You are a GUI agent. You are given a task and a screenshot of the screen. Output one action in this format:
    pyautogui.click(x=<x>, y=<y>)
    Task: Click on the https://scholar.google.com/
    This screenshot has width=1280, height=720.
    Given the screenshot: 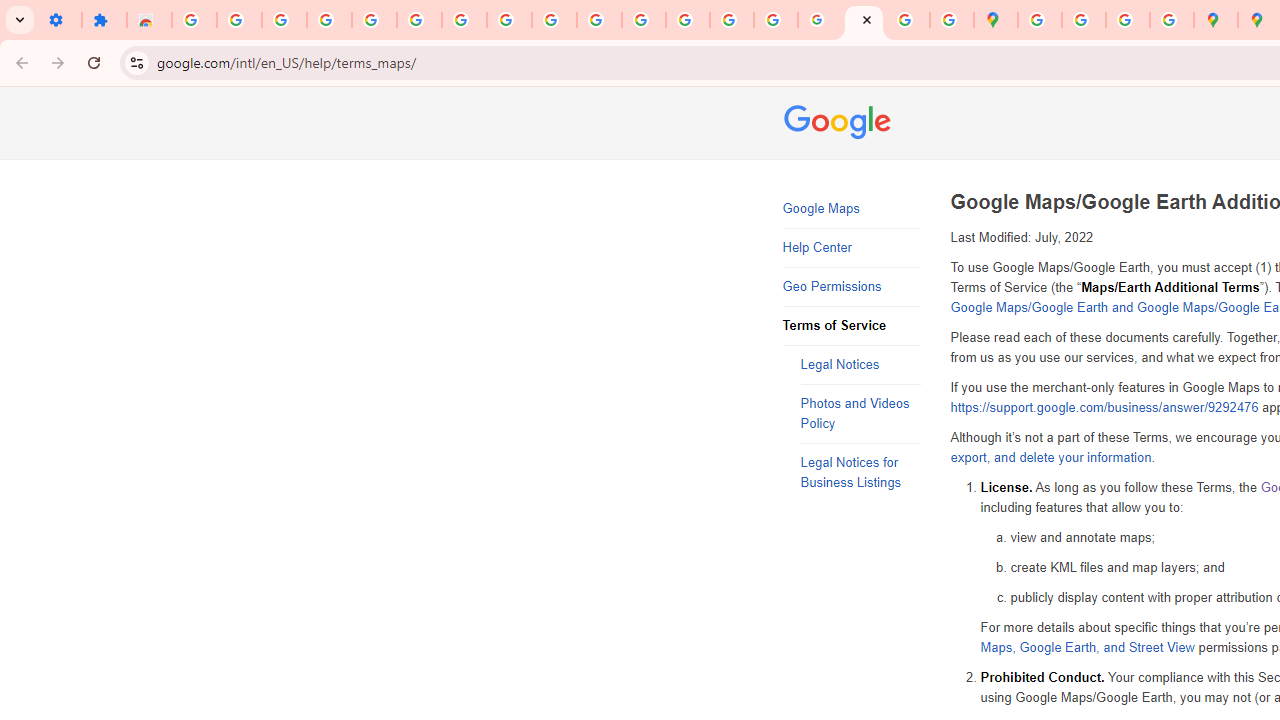 What is the action you would take?
    pyautogui.click(x=644, y=20)
    